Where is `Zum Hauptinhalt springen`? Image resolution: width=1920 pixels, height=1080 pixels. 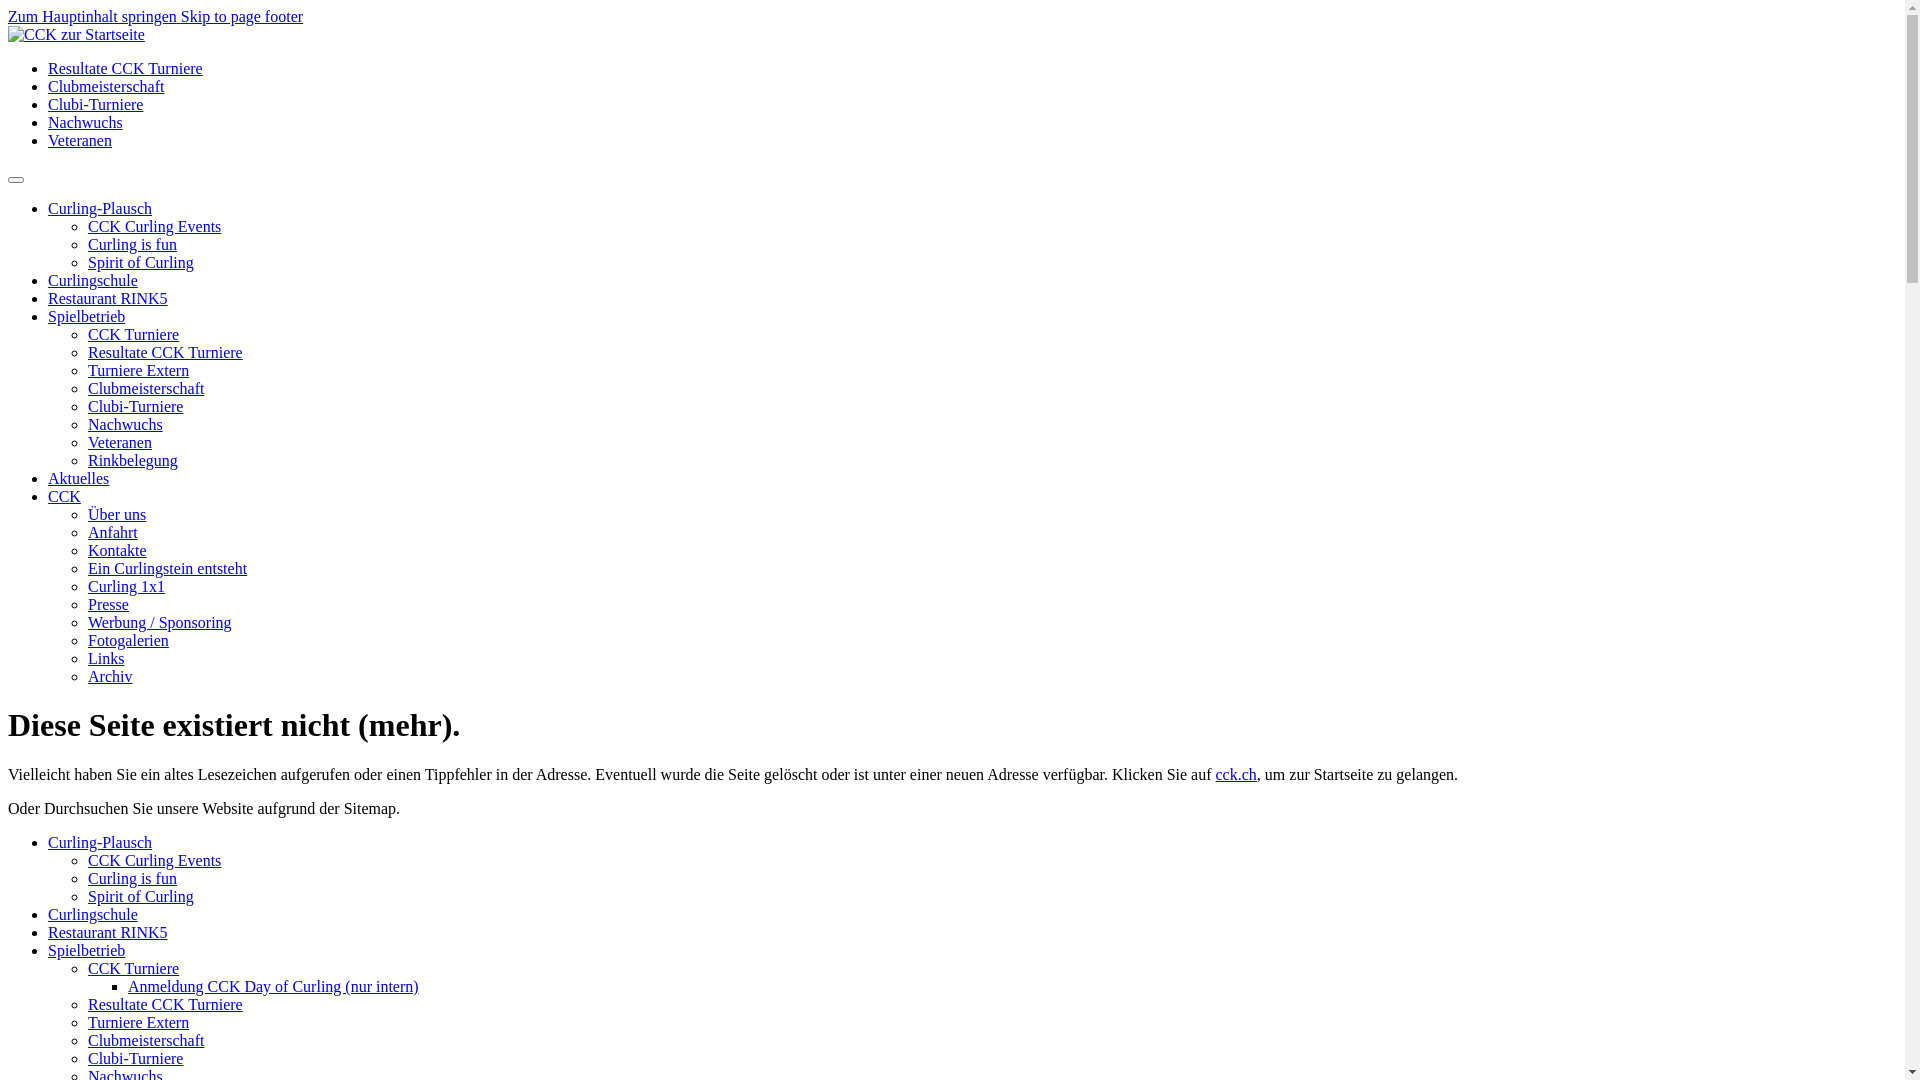
Zum Hauptinhalt springen is located at coordinates (94, 16).